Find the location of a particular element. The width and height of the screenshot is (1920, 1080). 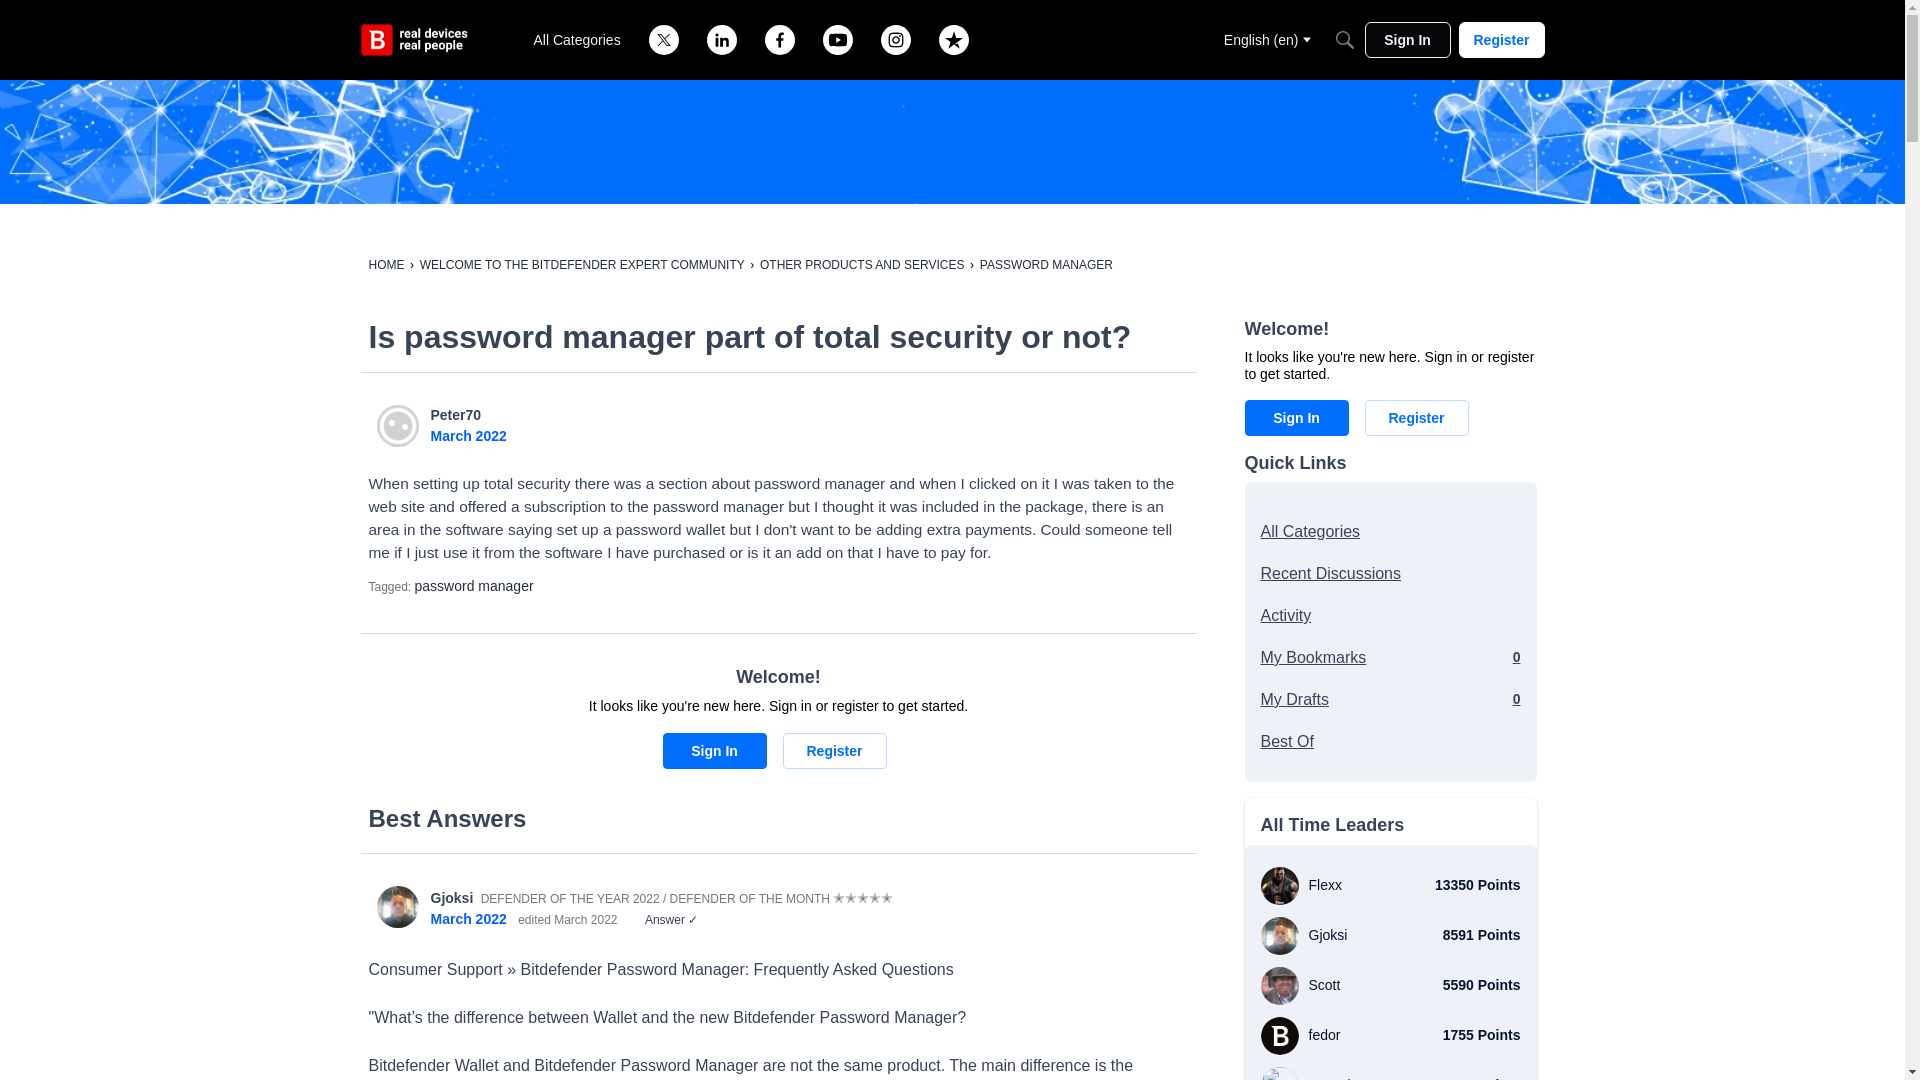

March 2022 is located at coordinates (468, 435).